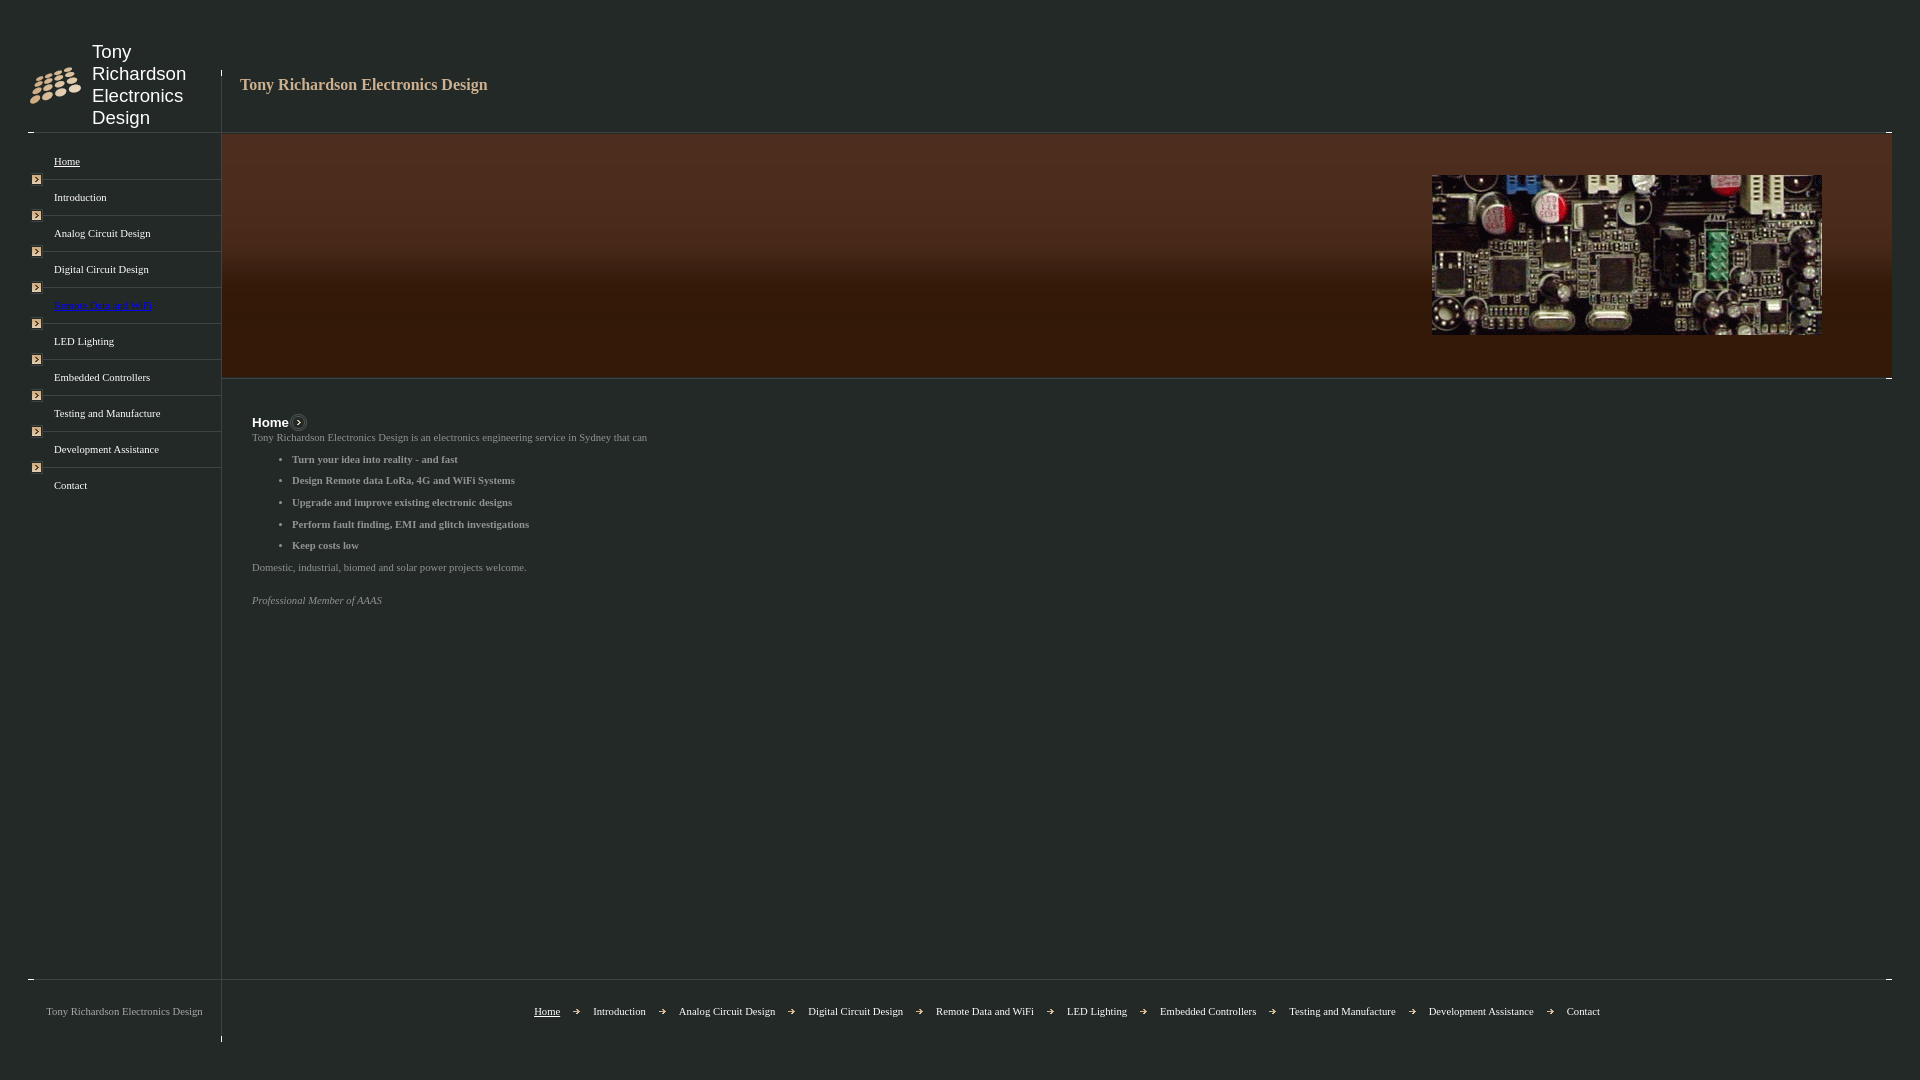 The image size is (1920, 1080). What do you see at coordinates (727, 1012) in the screenshot?
I see `Analog Circuit Design` at bounding box center [727, 1012].